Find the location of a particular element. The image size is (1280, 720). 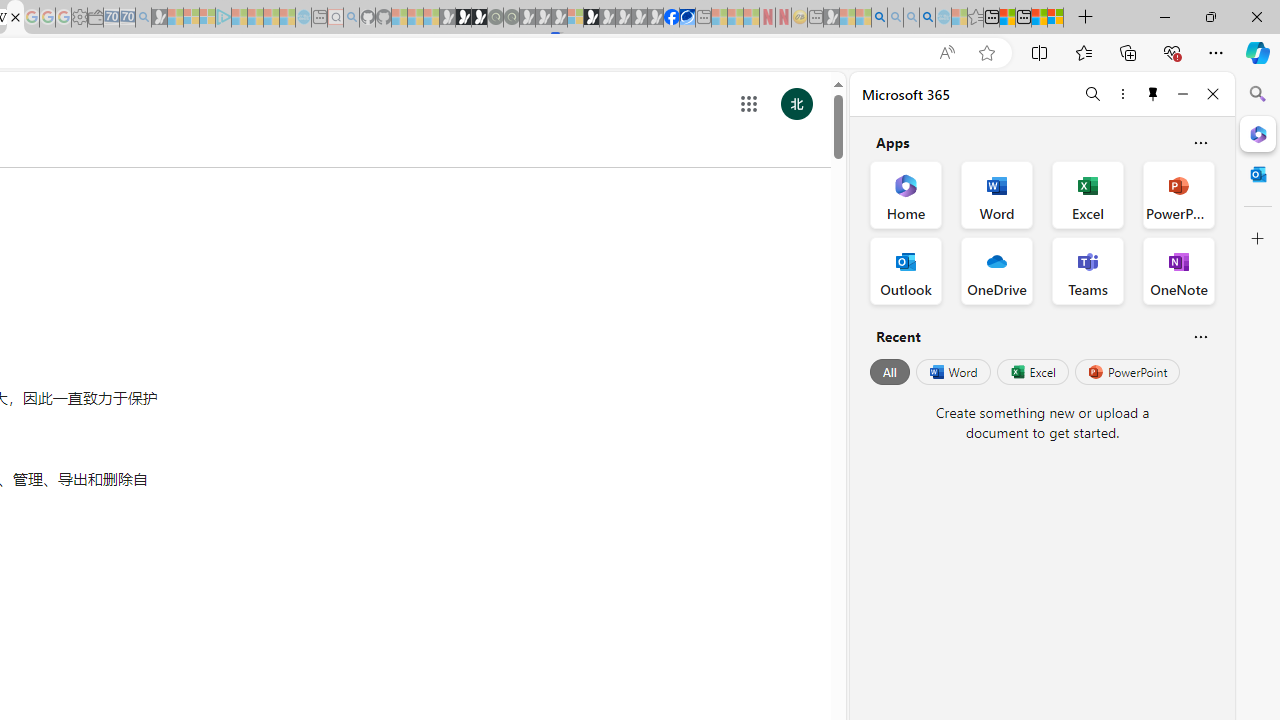

Is this helpful? is located at coordinates (1200, 336).